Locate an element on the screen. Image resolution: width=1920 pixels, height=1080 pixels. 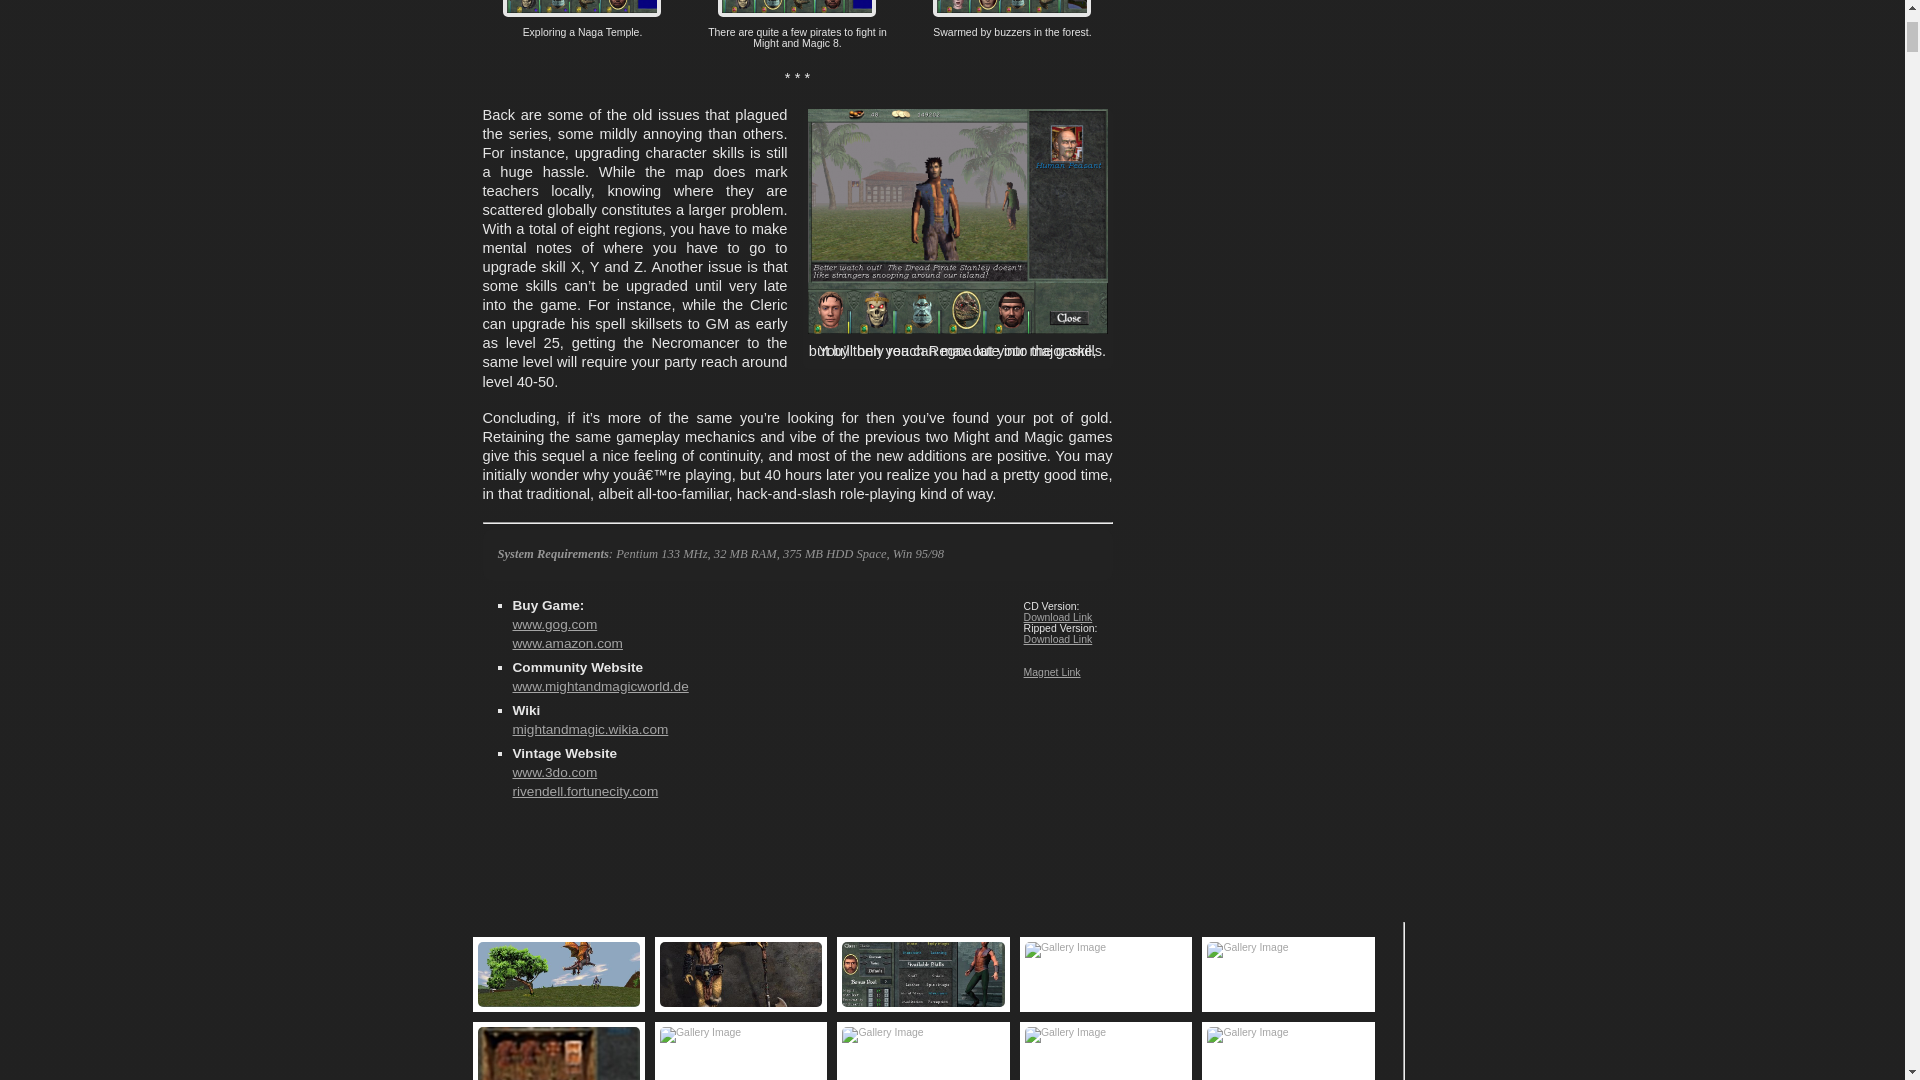
Download Link is located at coordinates (1058, 638).